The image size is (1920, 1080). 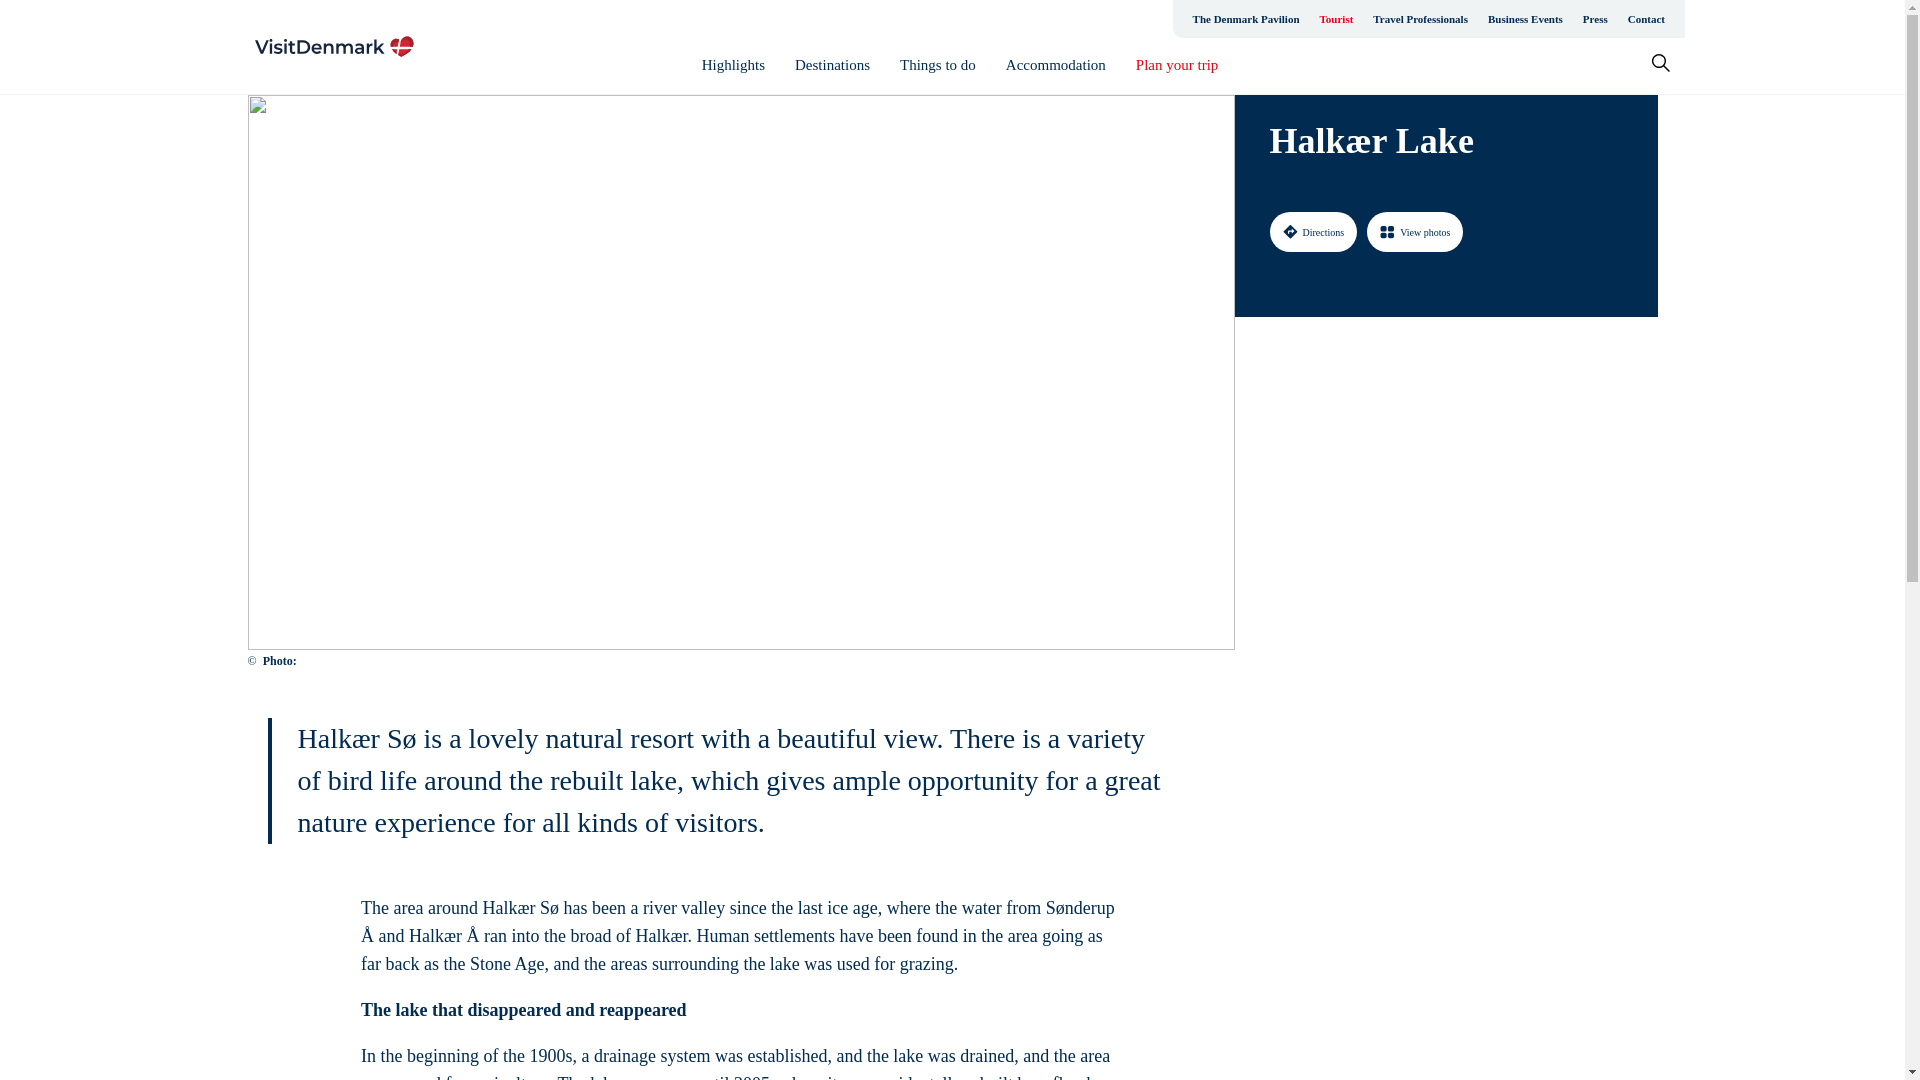 I want to click on Tourist, so click(x=1336, y=18).